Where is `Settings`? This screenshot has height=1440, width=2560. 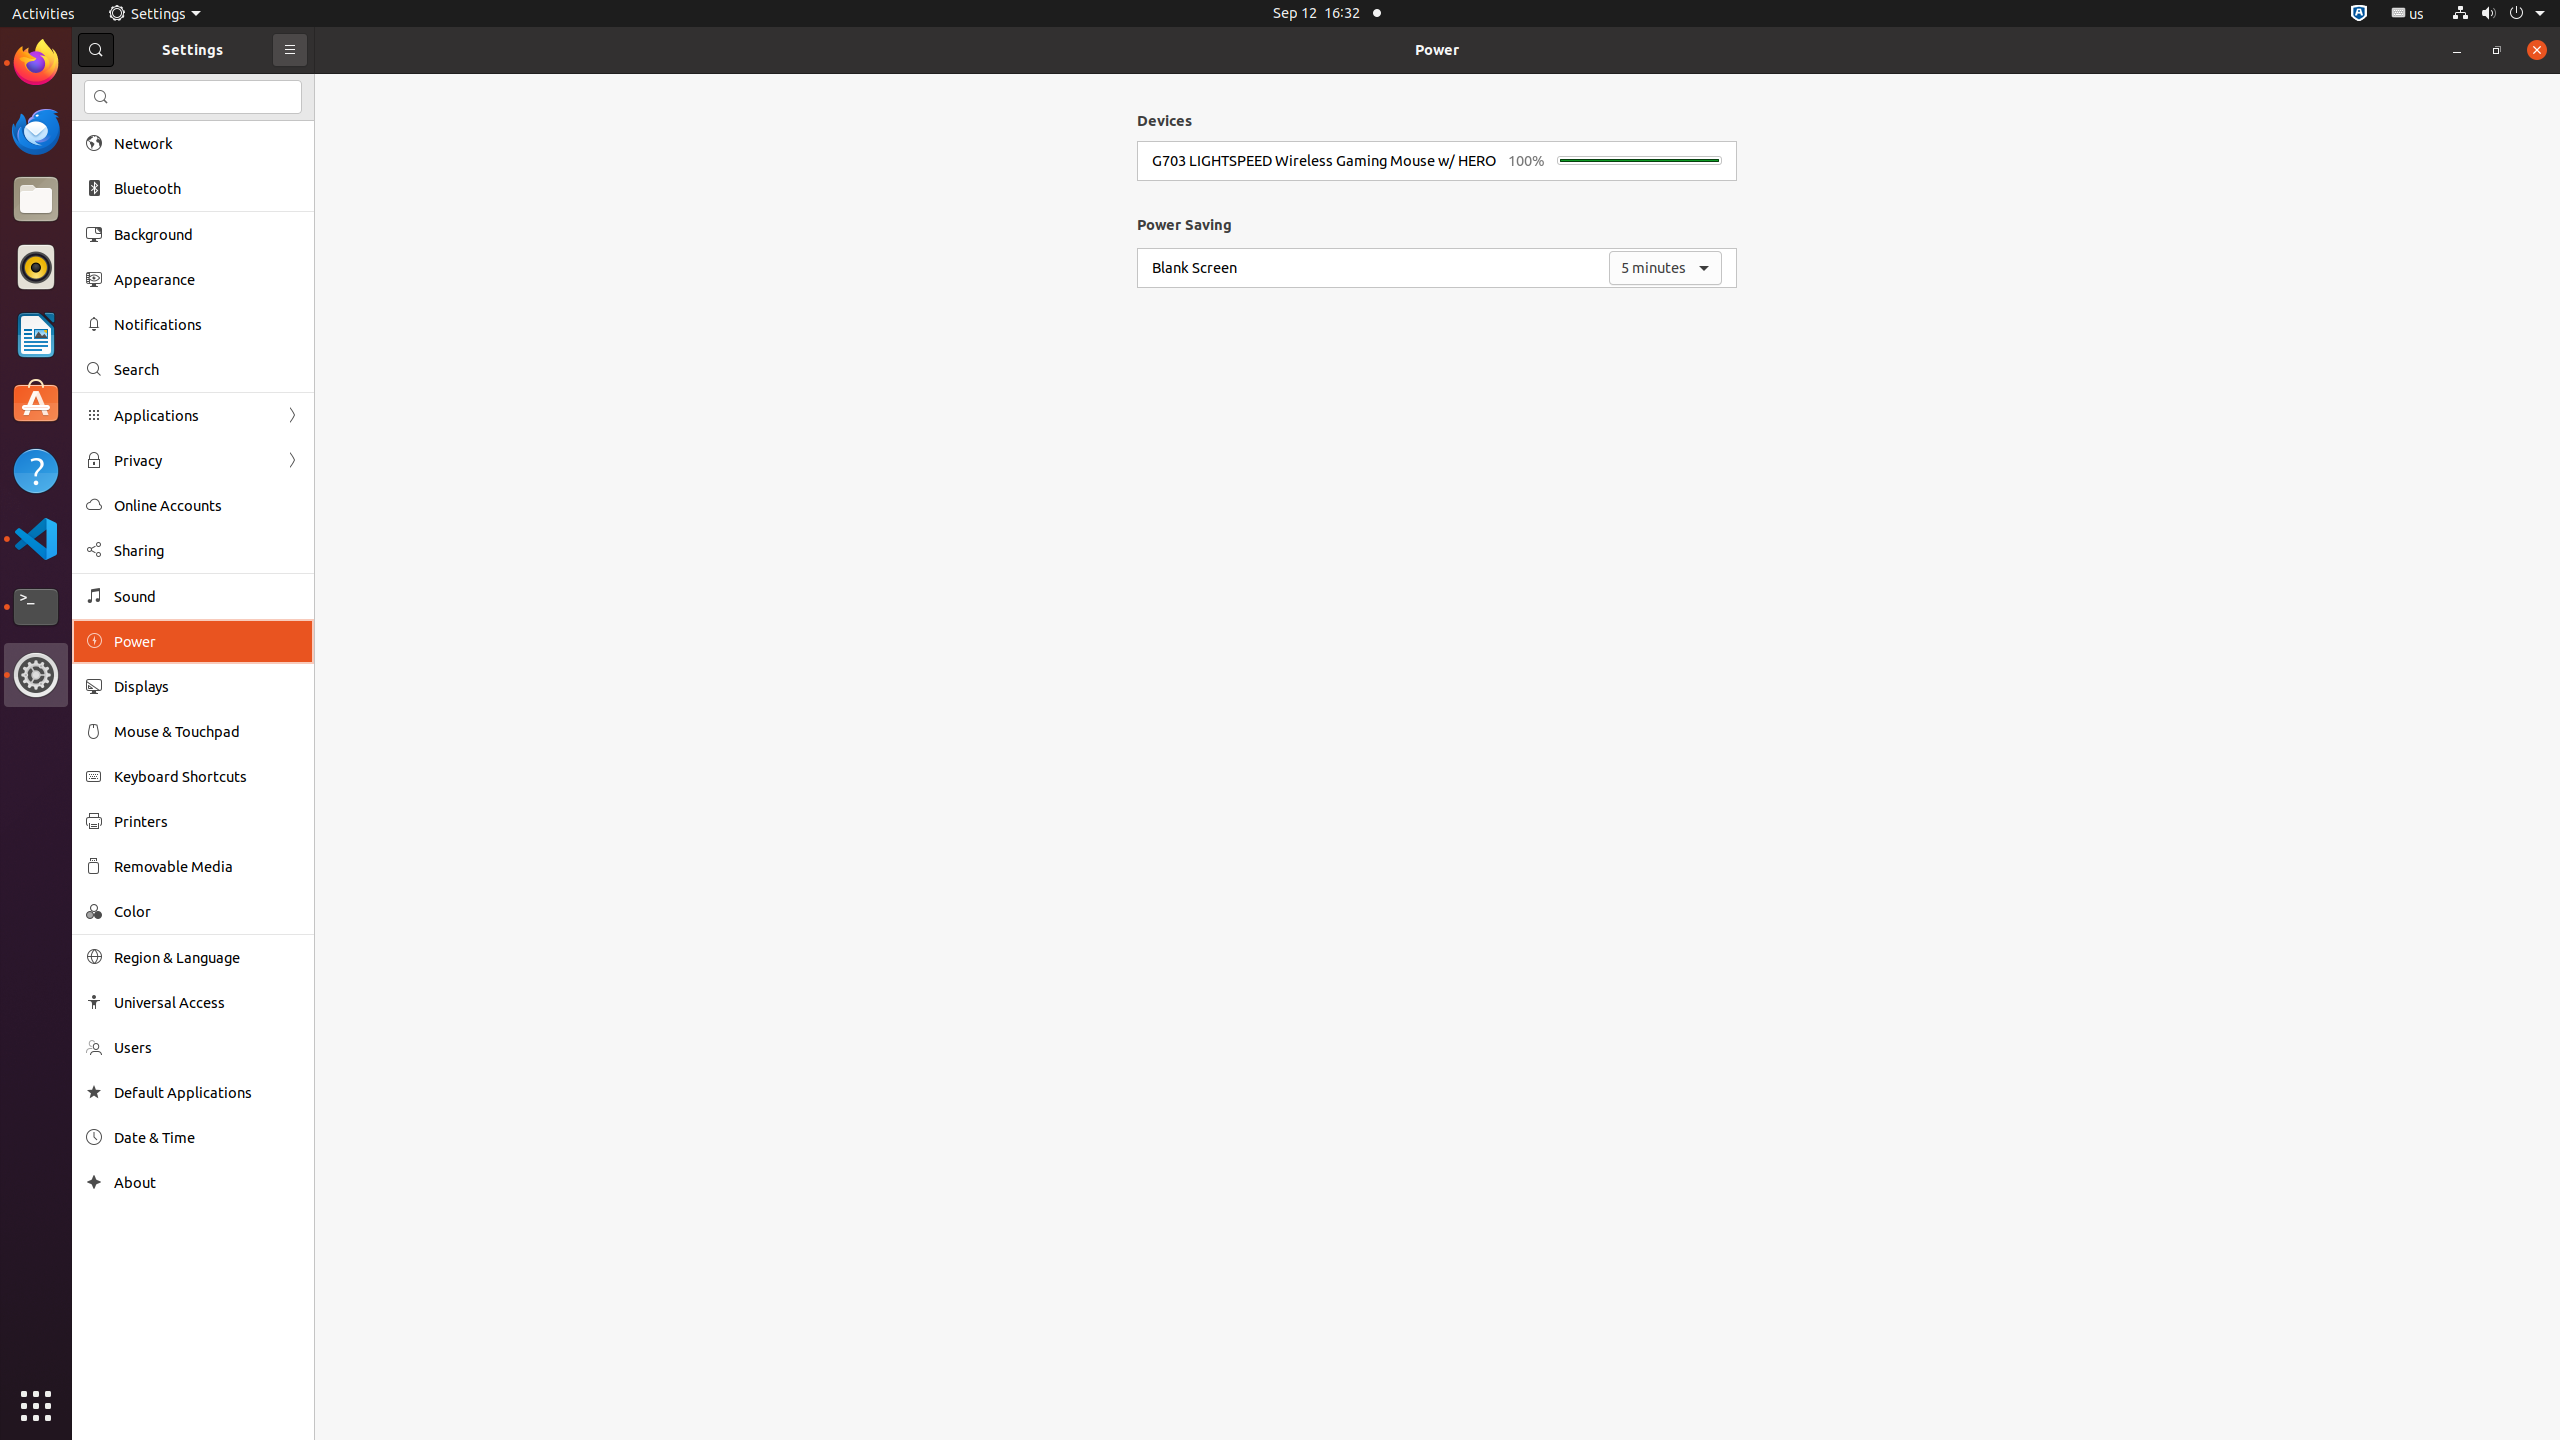
Settings is located at coordinates (36, 675).